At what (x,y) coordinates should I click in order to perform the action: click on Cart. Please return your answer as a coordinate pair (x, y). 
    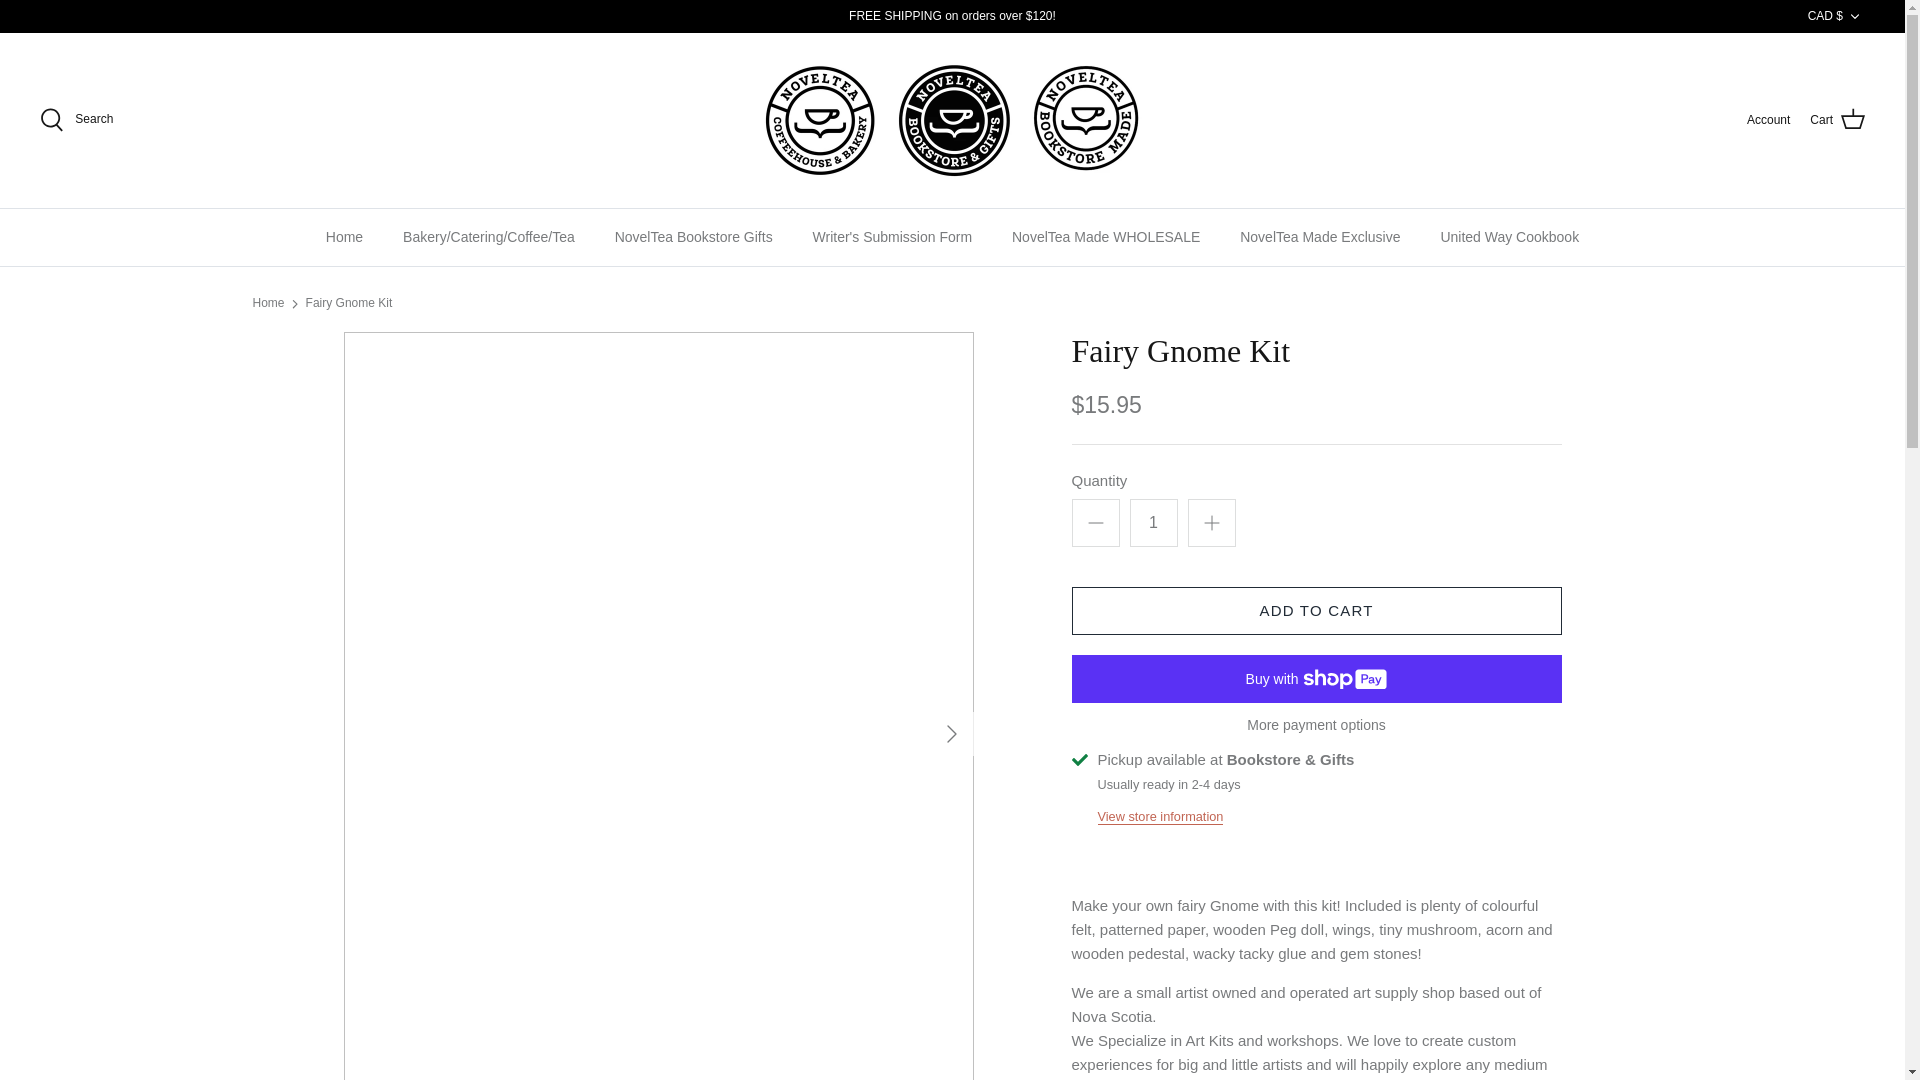
    Looking at the image, I should click on (1837, 119).